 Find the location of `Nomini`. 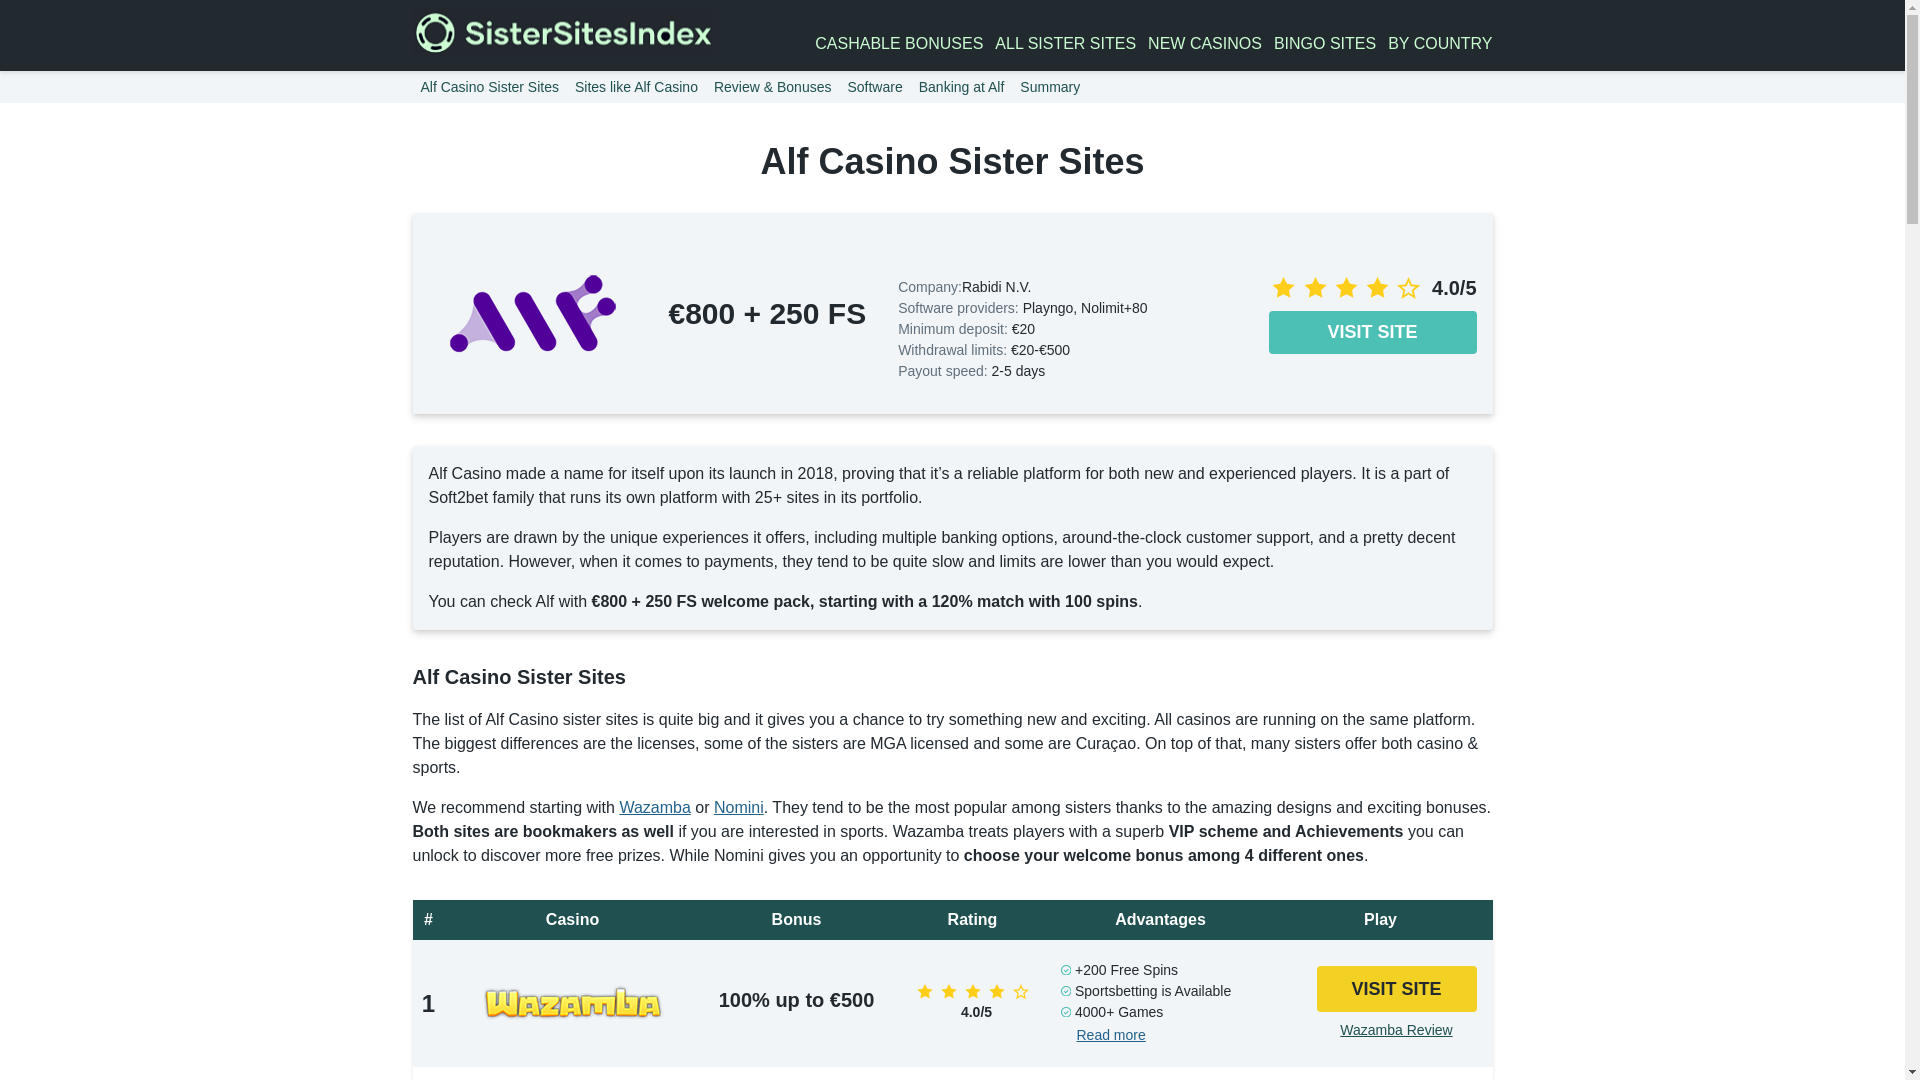

Nomini is located at coordinates (739, 808).